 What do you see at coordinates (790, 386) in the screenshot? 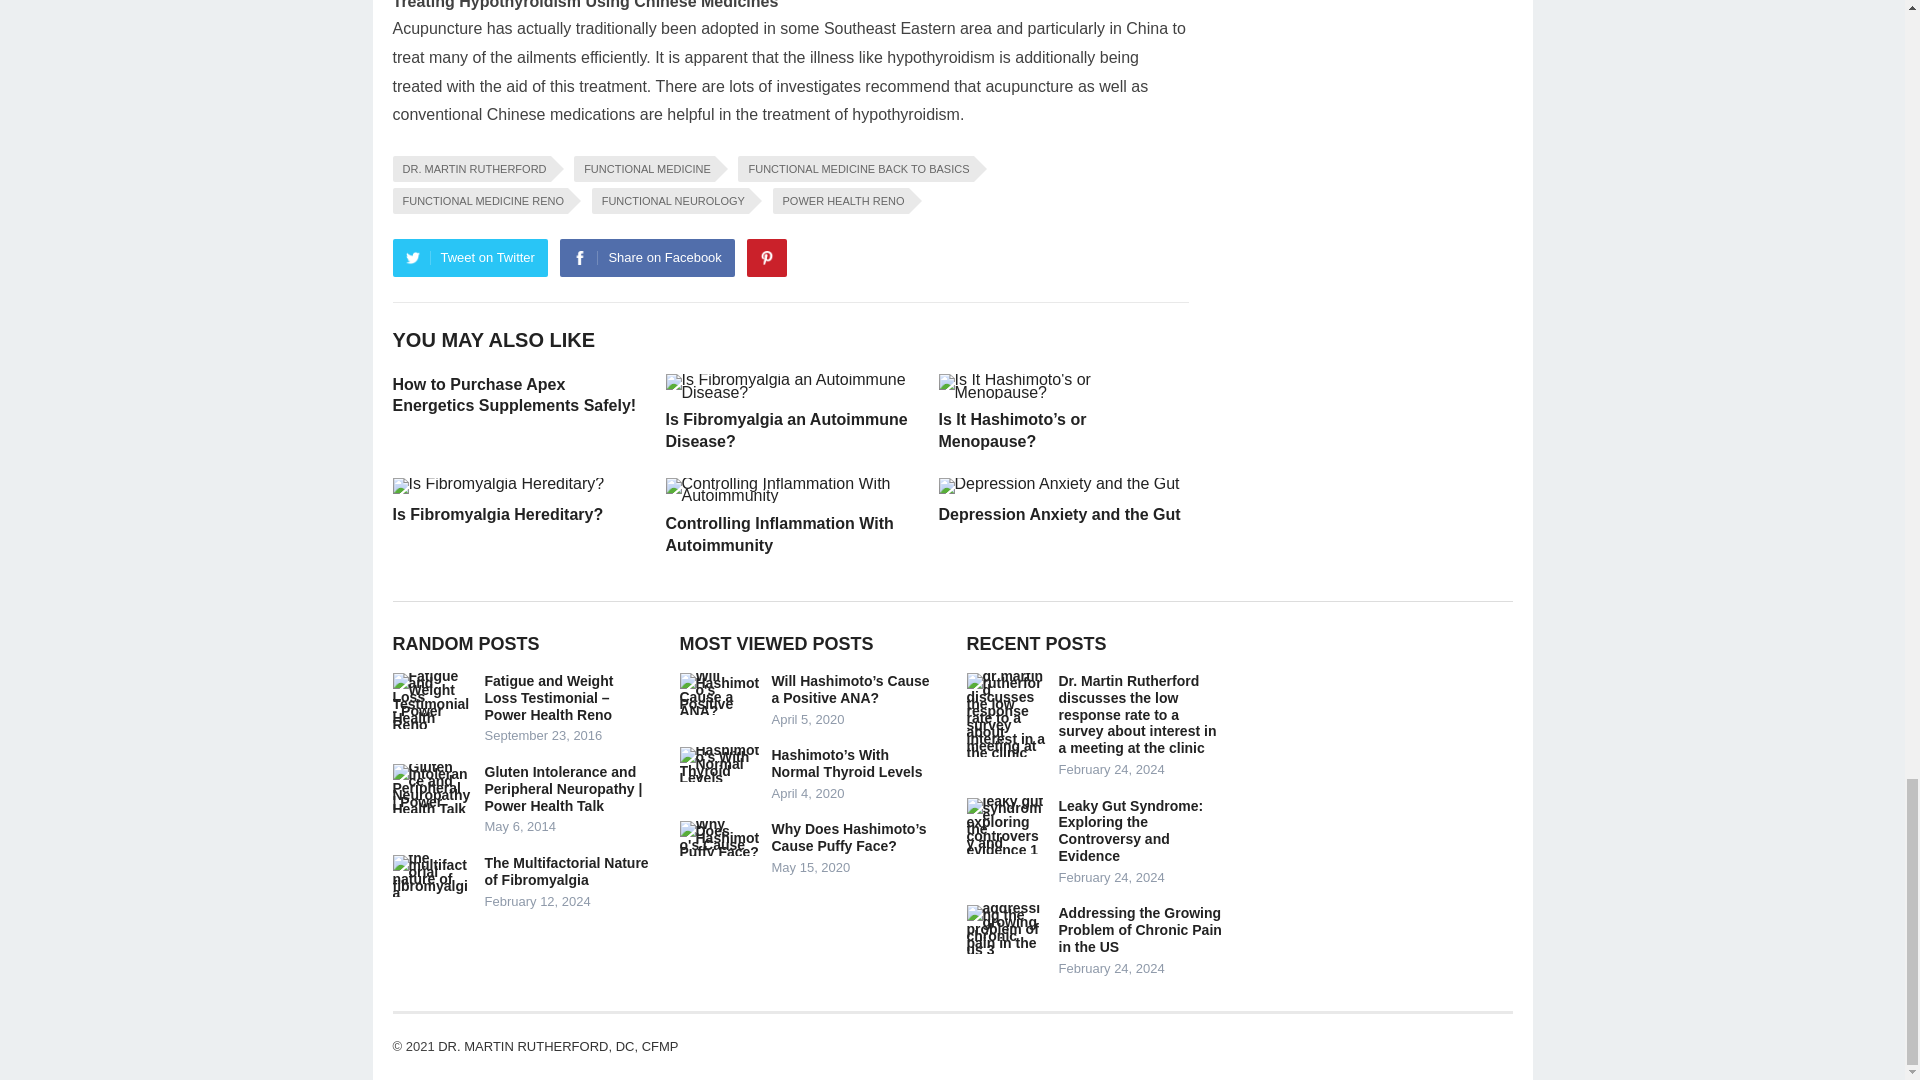
I see `Is Fibromyalgia an Autoimmune Disease? 2` at bounding box center [790, 386].